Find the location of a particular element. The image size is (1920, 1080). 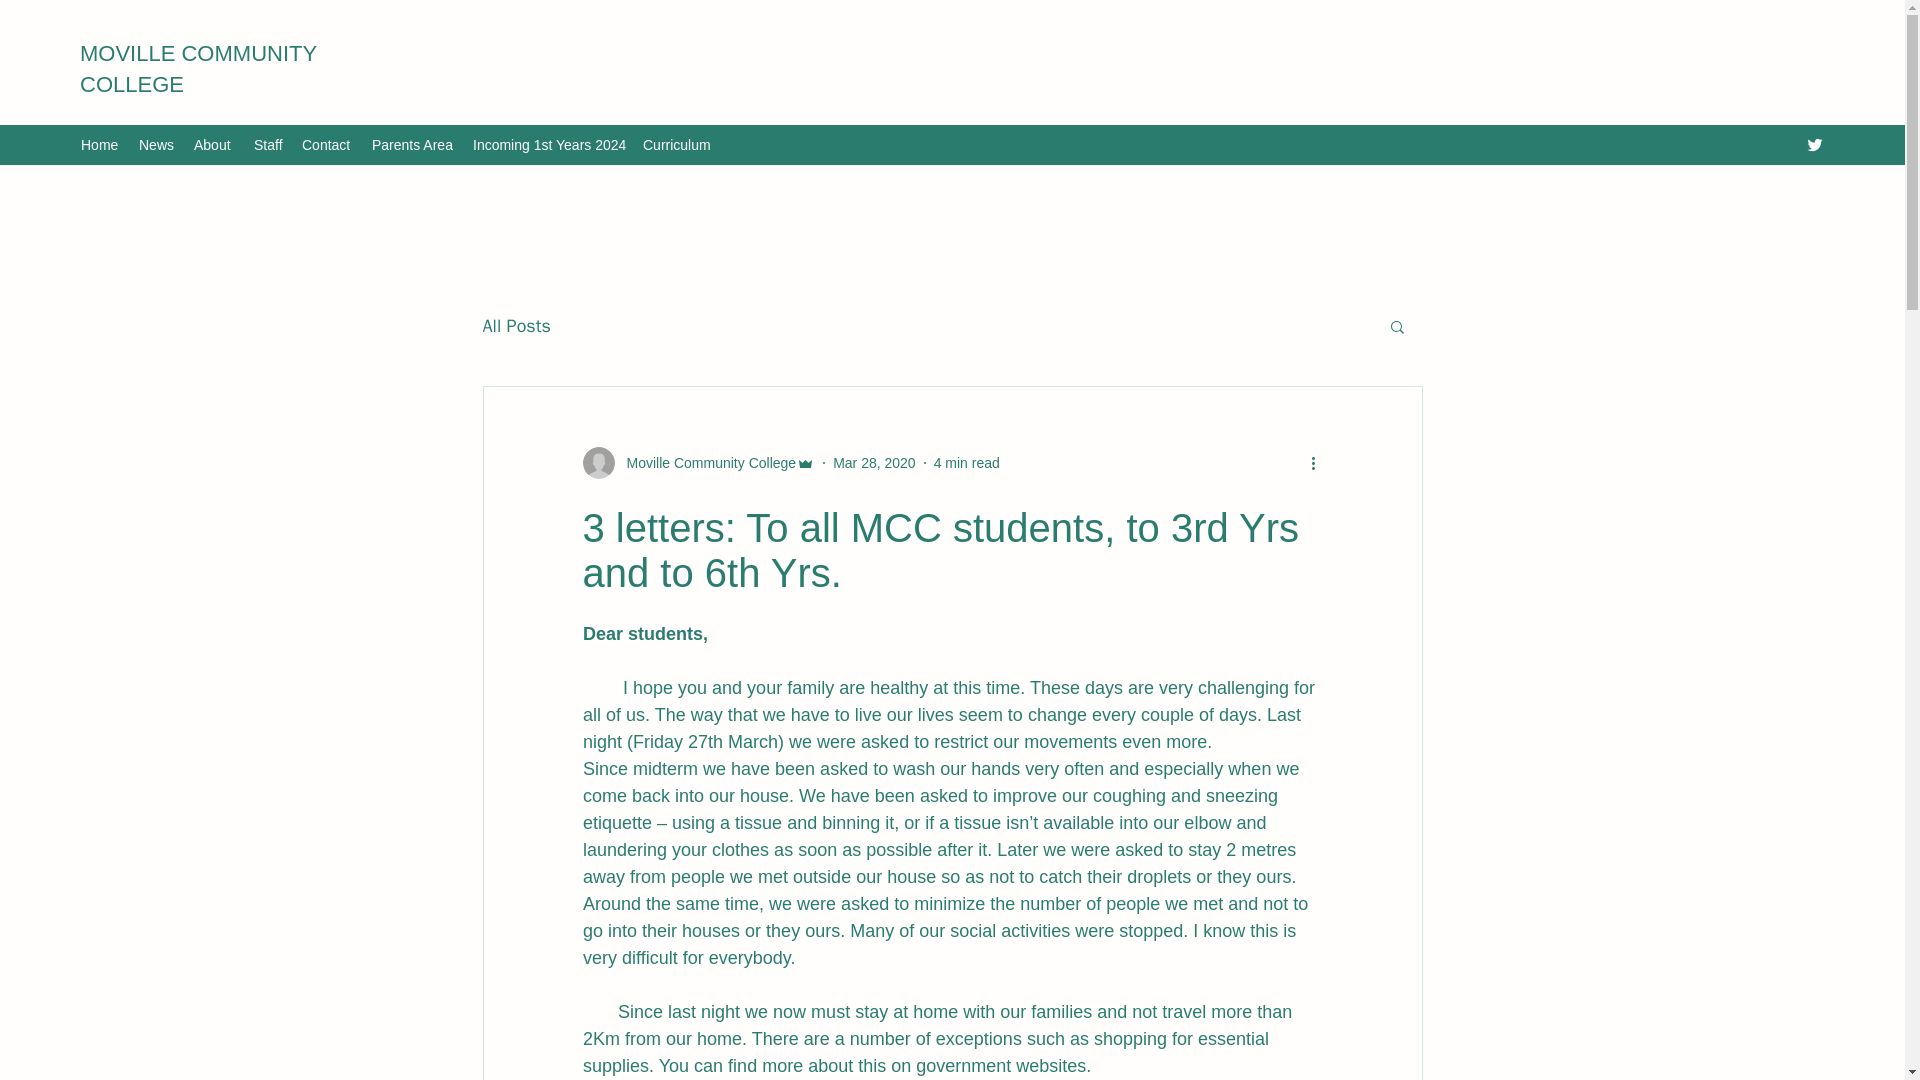

Contact is located at coordinates (326, 144).